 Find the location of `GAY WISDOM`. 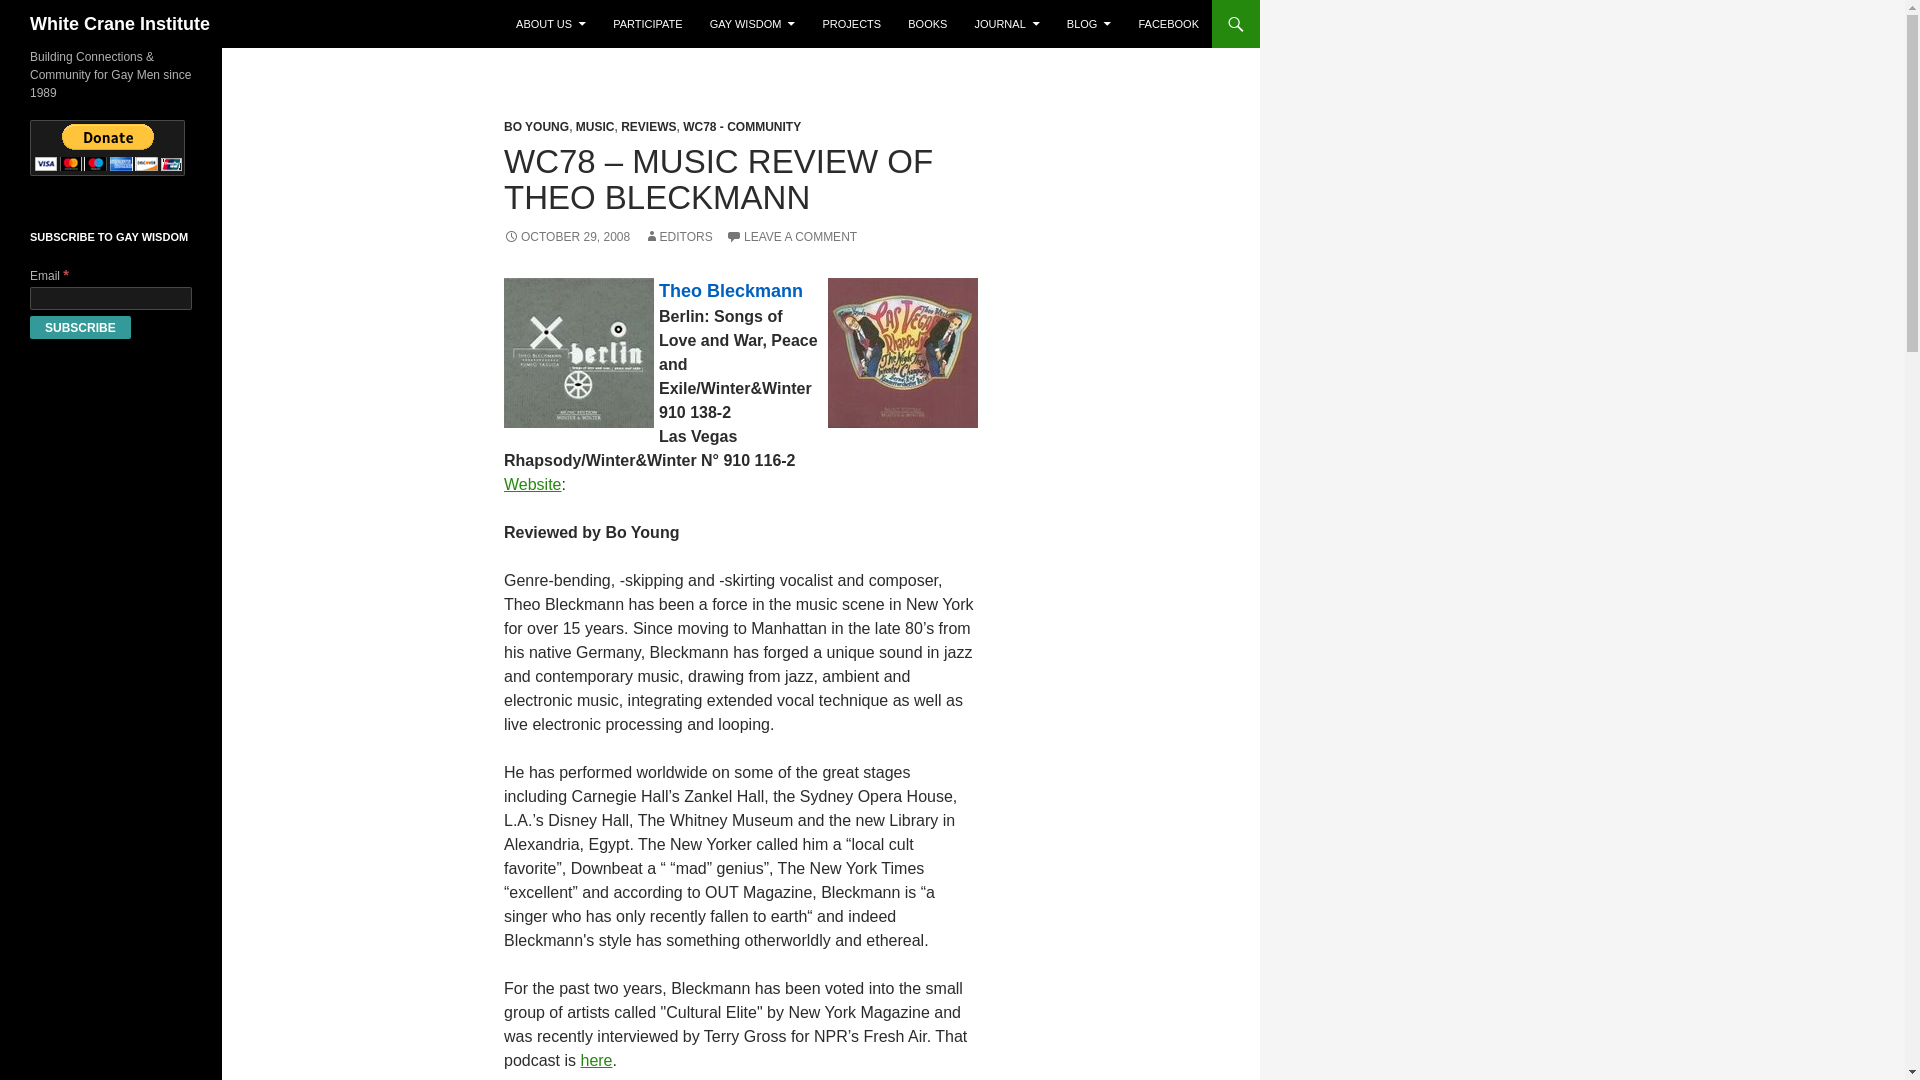

GAY WISDOM is located at coordinates (753, 24).